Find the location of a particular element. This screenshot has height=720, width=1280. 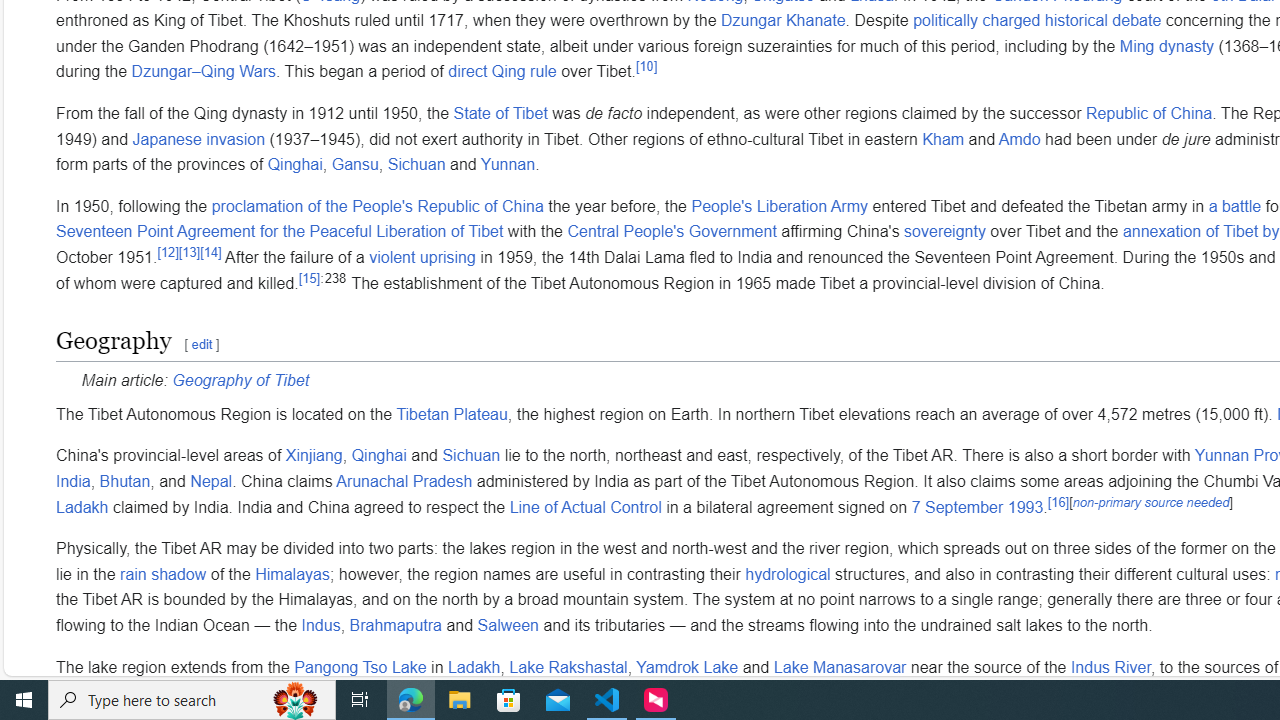

rain shadow is located at coordinates (164, 574).